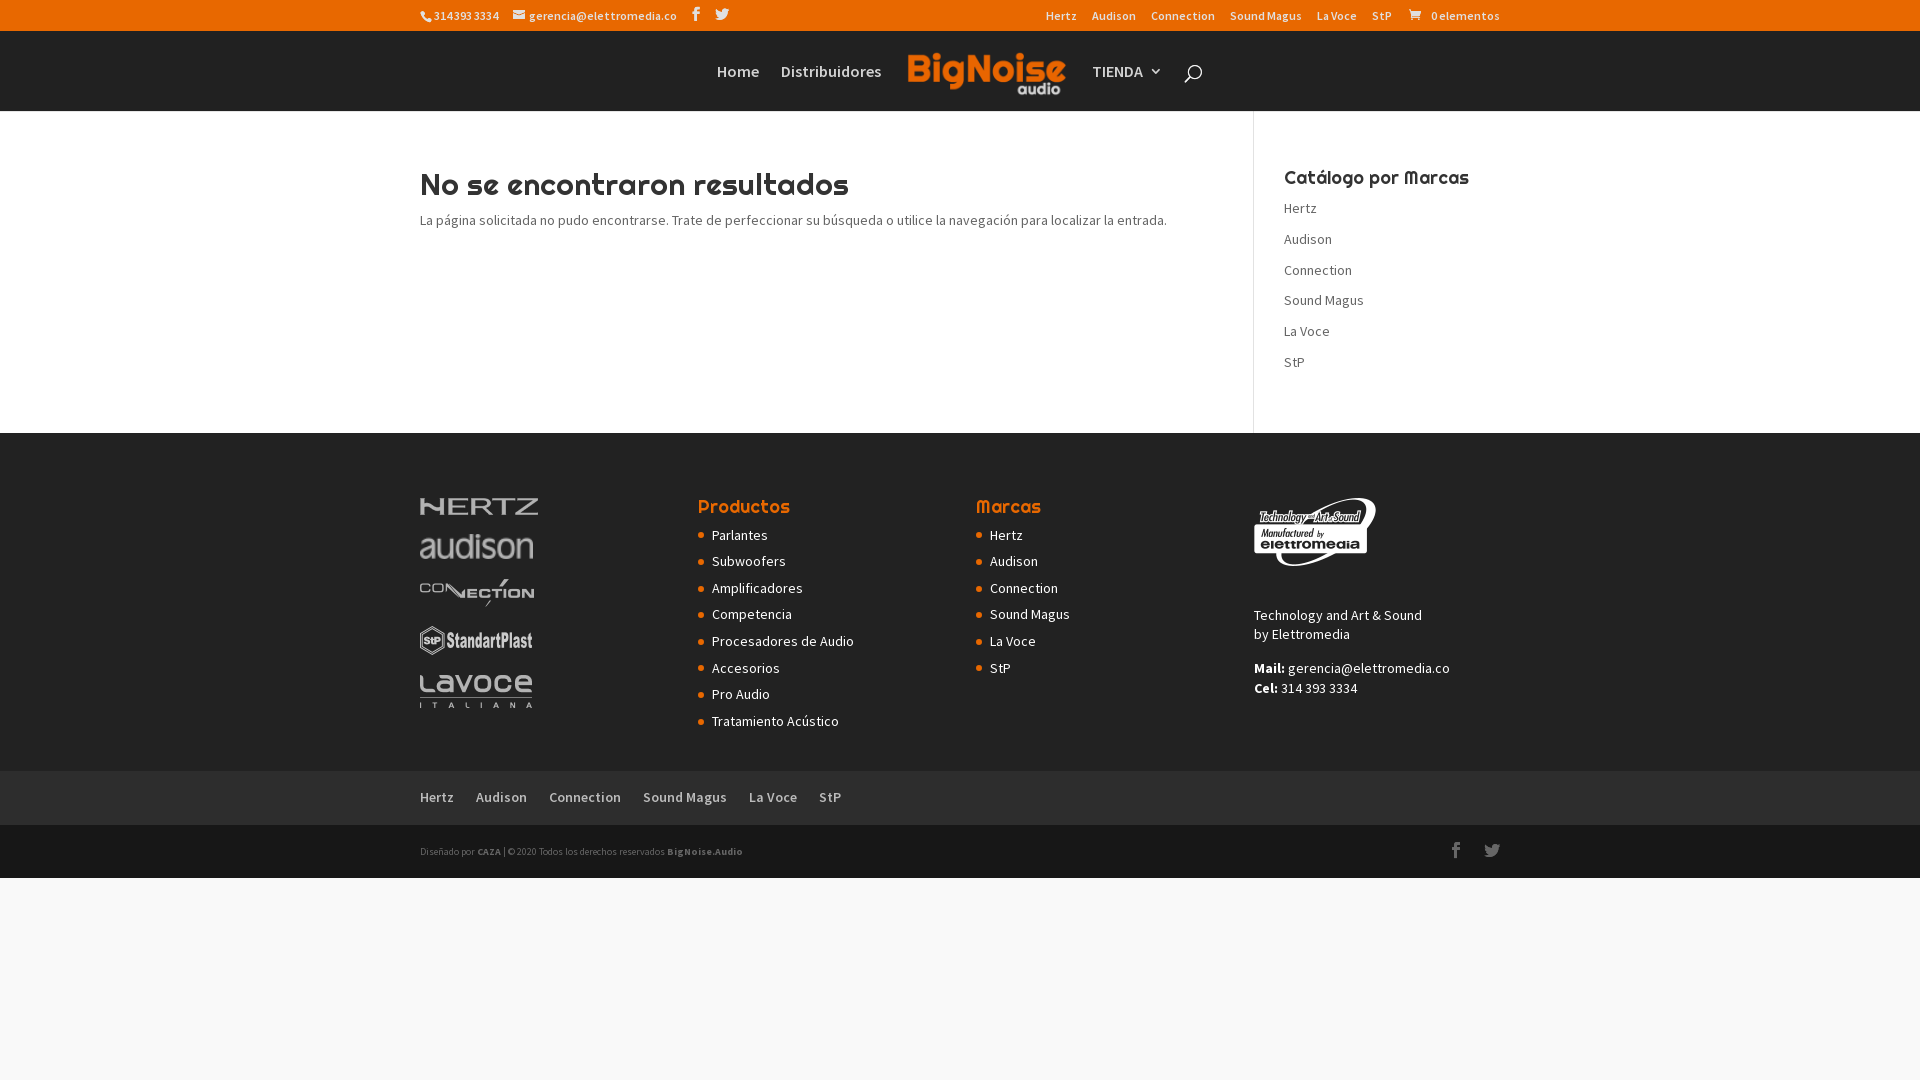 The width and height of the screenshot is (1920, 1080). I want to click on TIENDA, so click(1128, 88).